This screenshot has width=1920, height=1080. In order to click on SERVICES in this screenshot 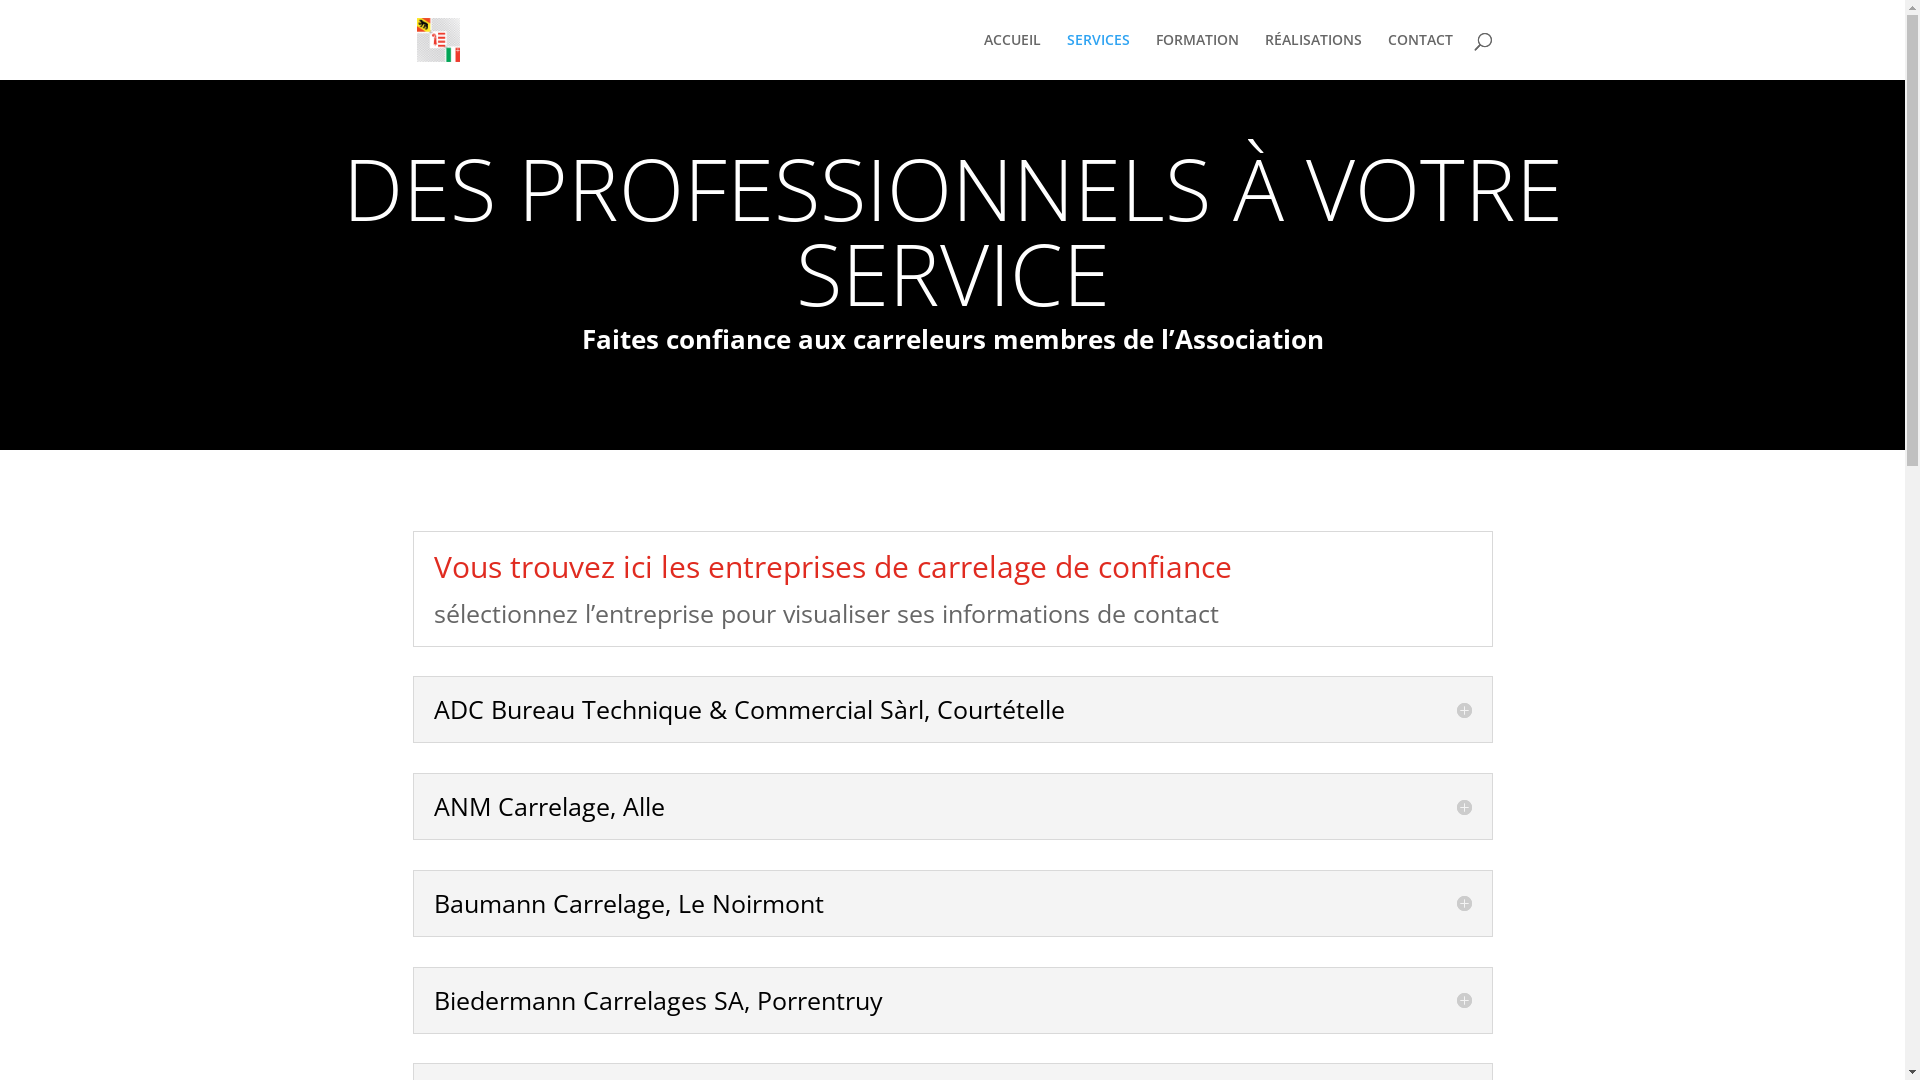, I will do `click(1098, 56)`.